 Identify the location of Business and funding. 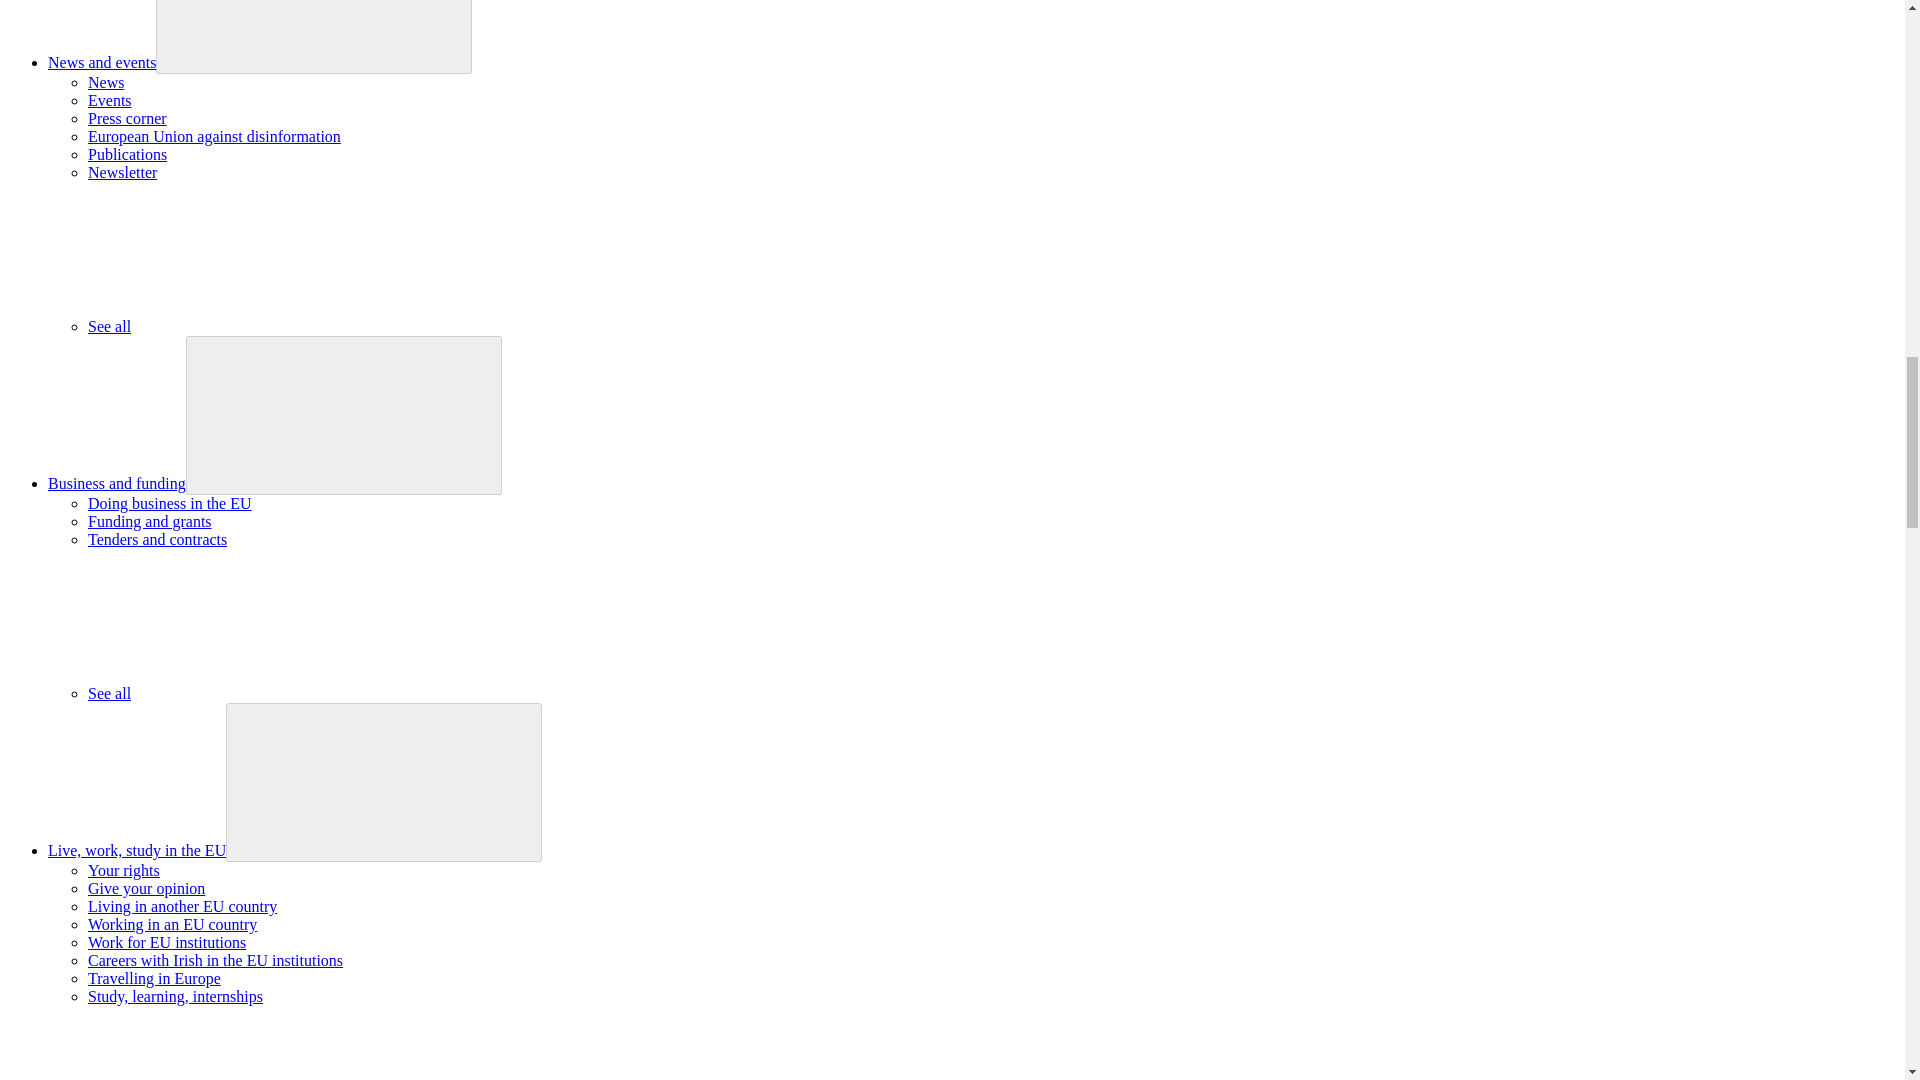
(117, 484).